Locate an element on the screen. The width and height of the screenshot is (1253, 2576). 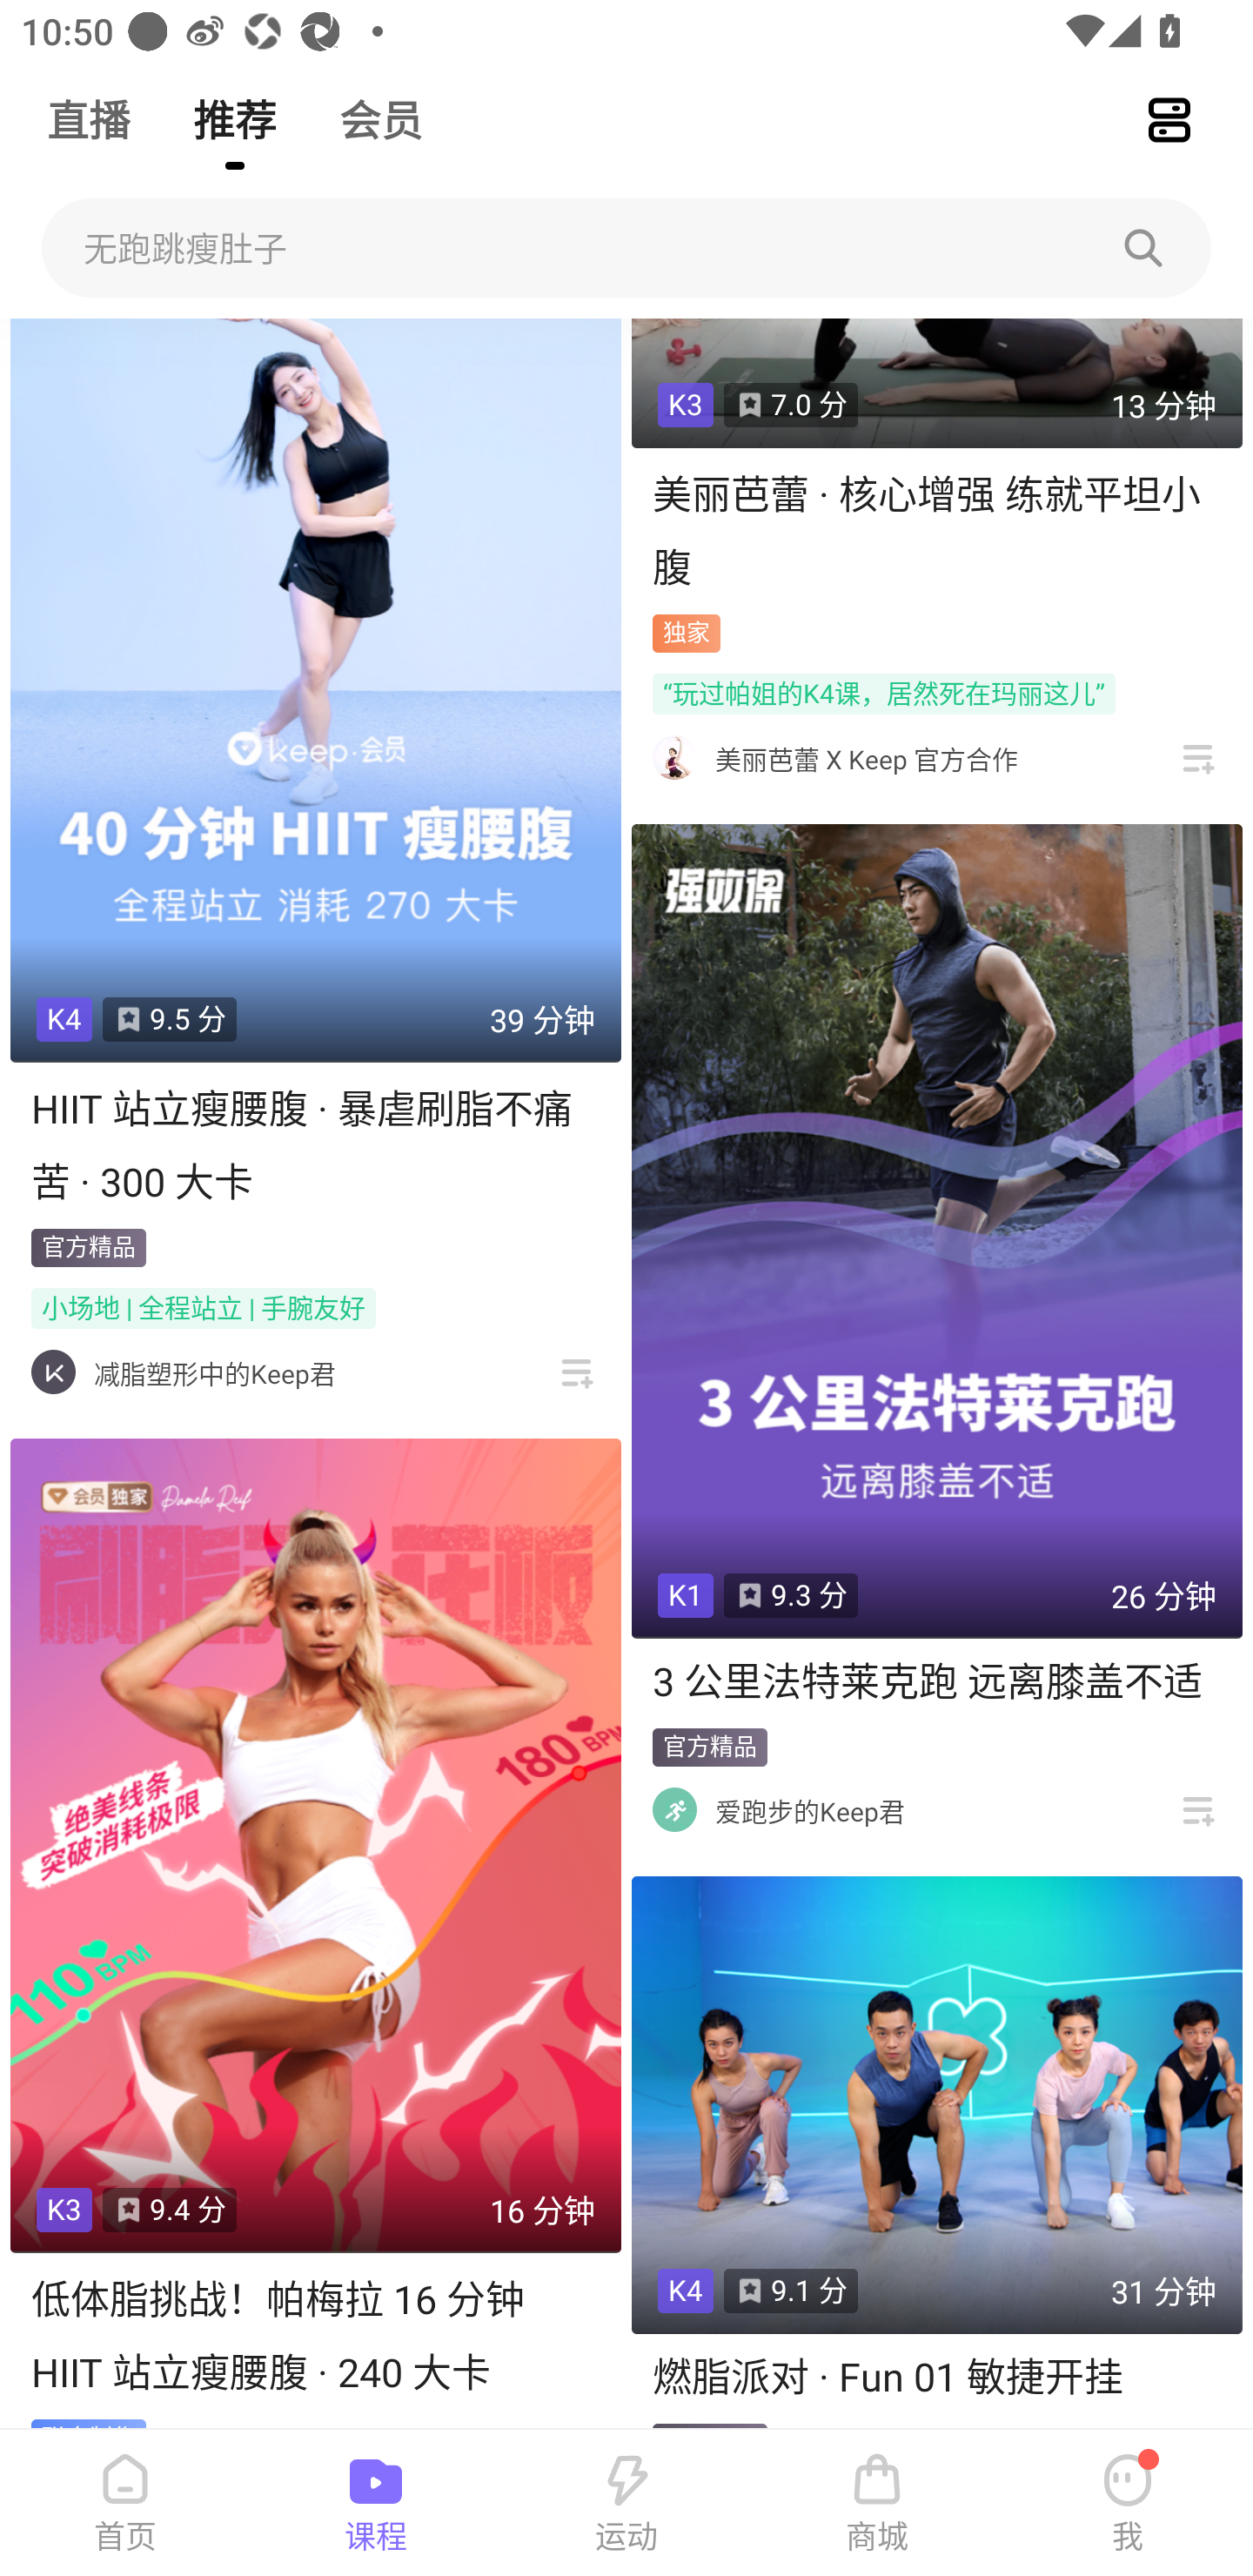
无跑跳瘦肚子 is located at coordinates (626, 248).